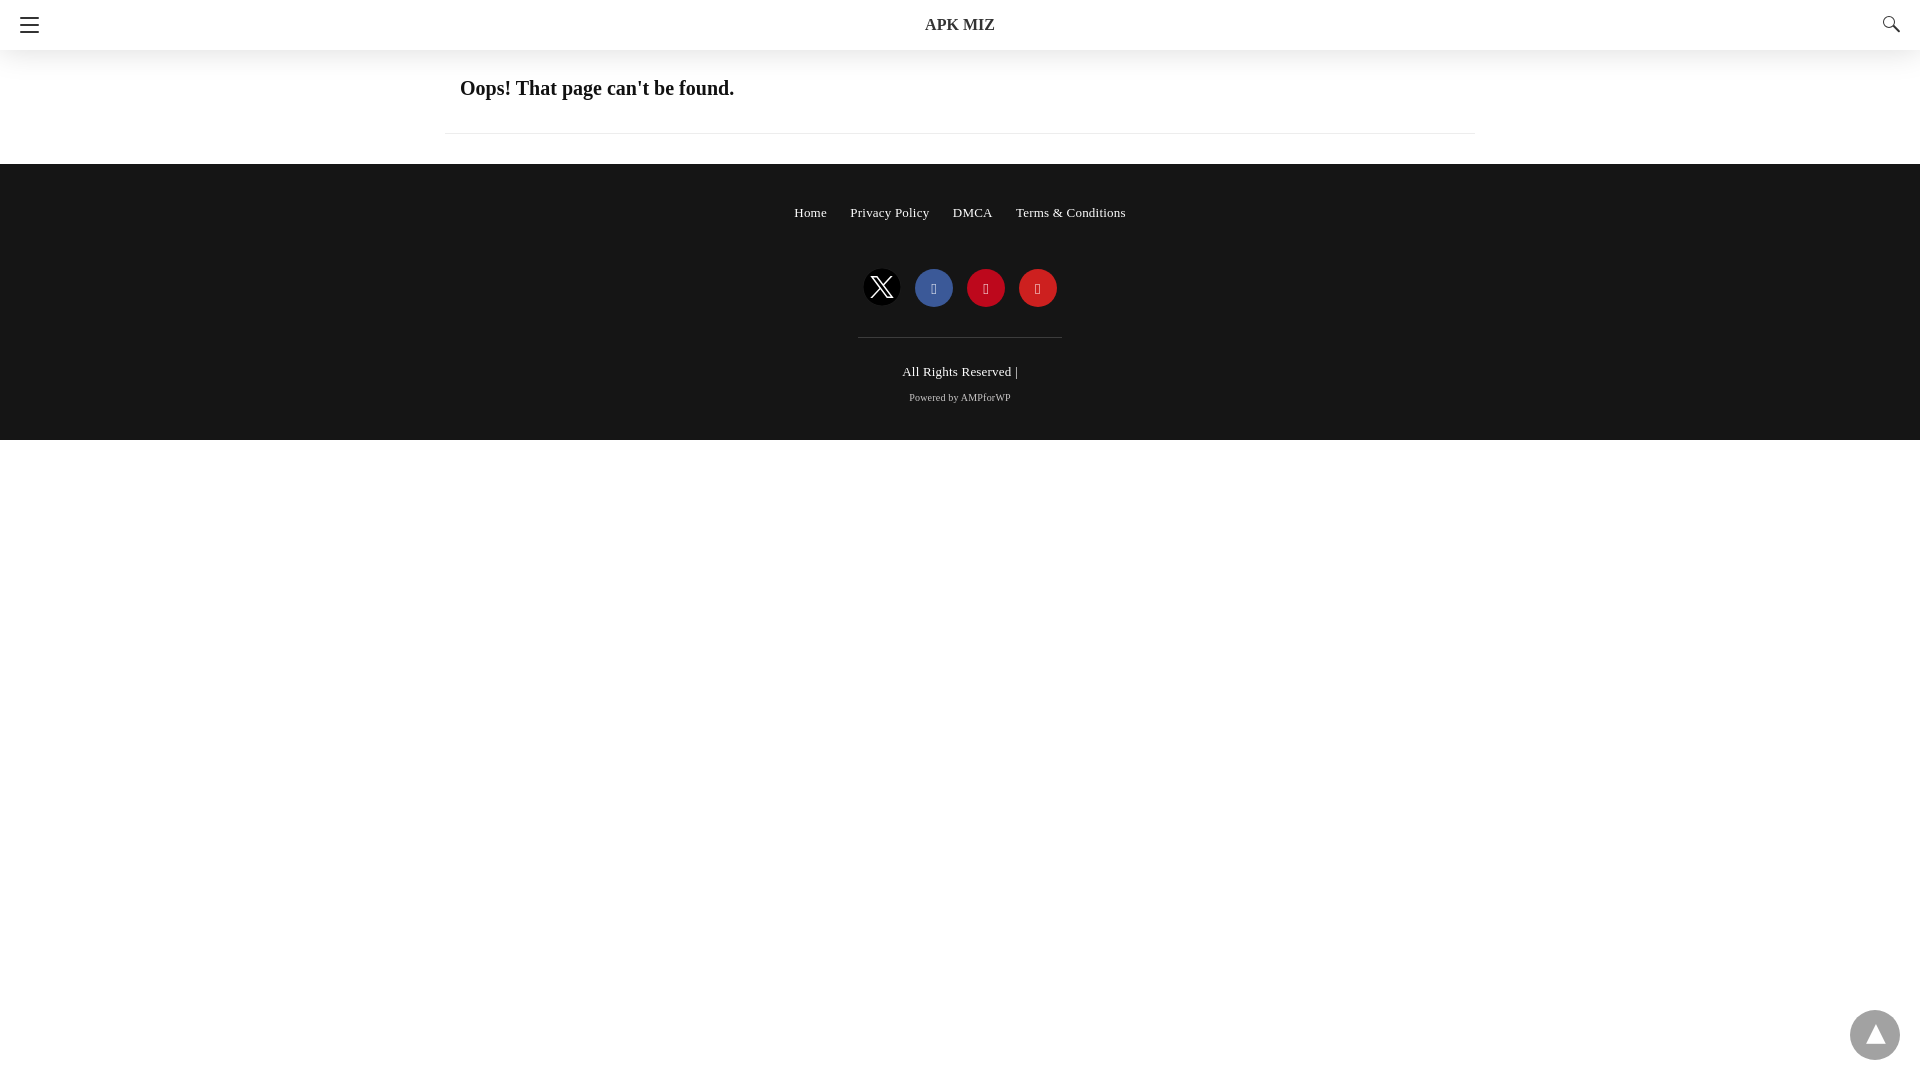 The width and height of the screenshot is (1920, 1080). What do you see at coordinates (960, 397) in the screenshot?
I see `Powered by AMPforWP` at bounding box center [960, 397].